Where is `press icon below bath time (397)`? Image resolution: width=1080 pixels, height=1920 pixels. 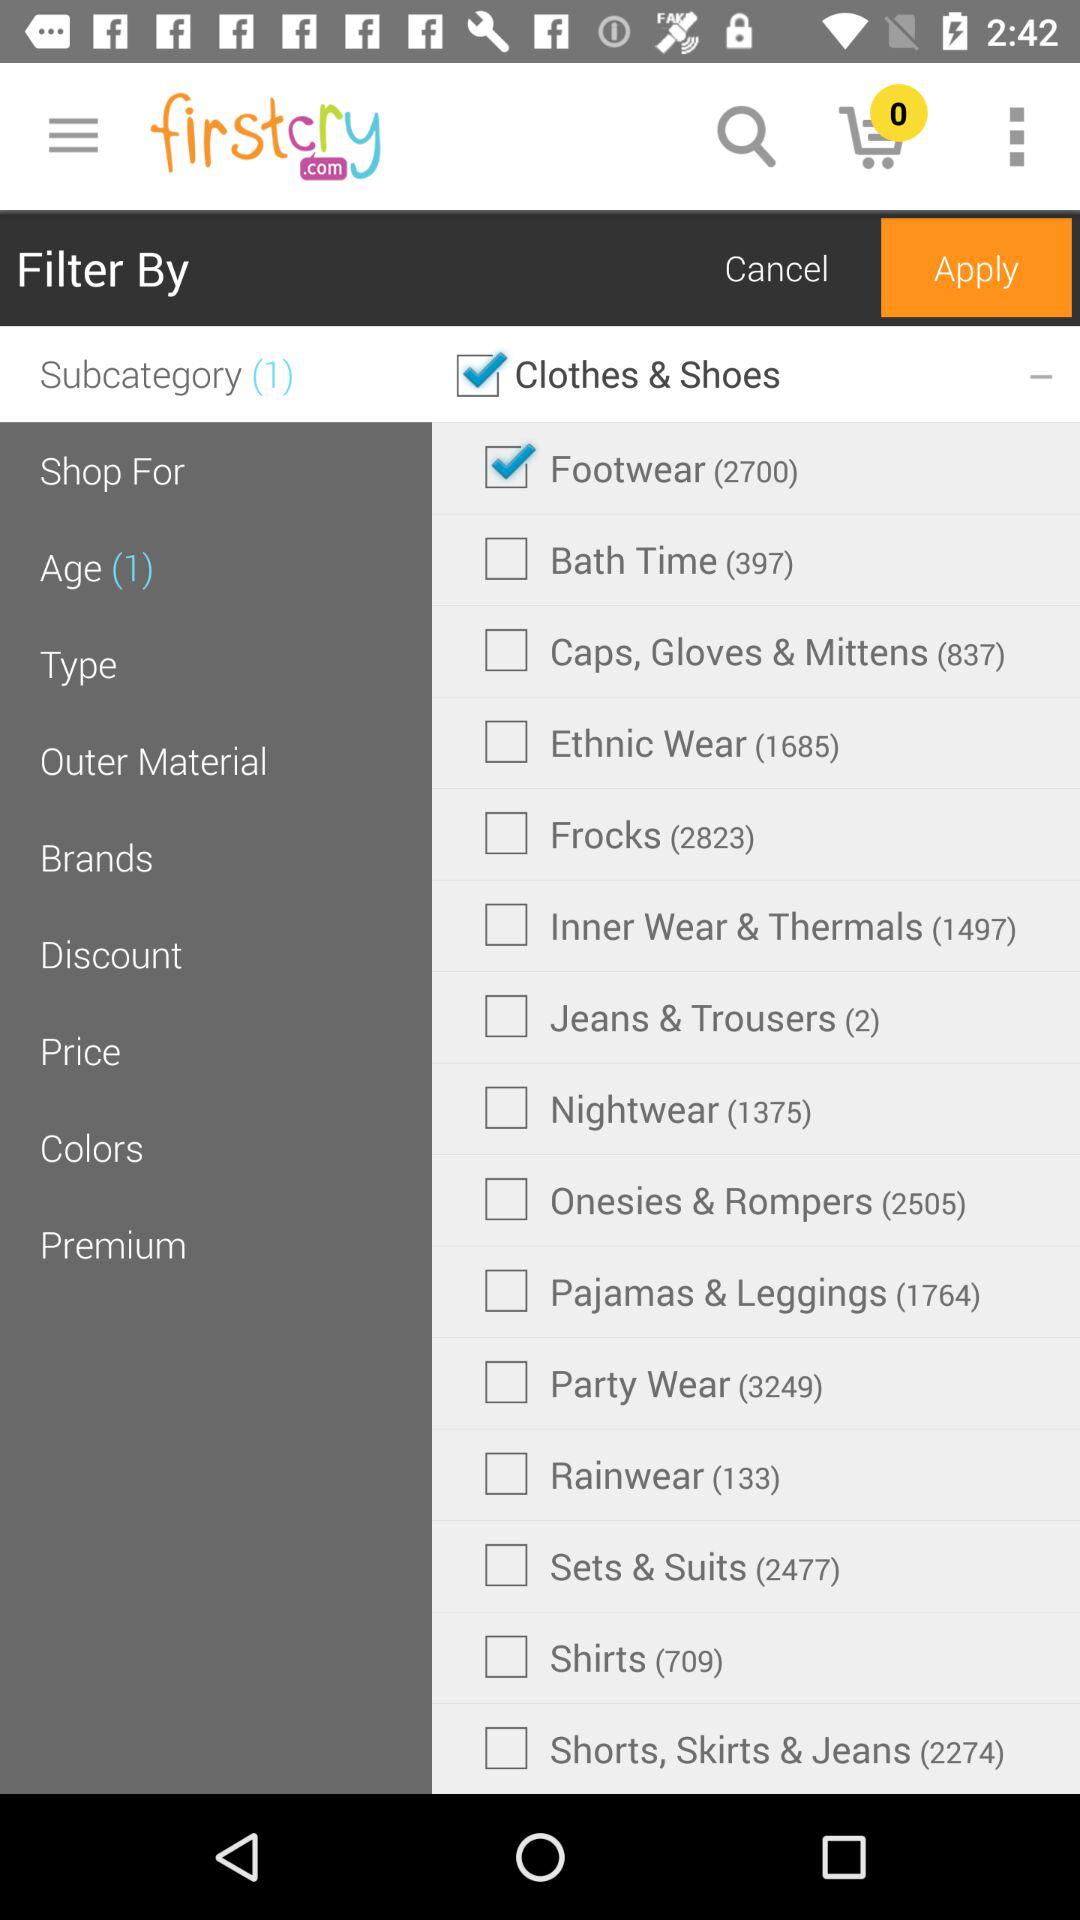 press icon below bath time (397) is located at coordinates (744, 650).